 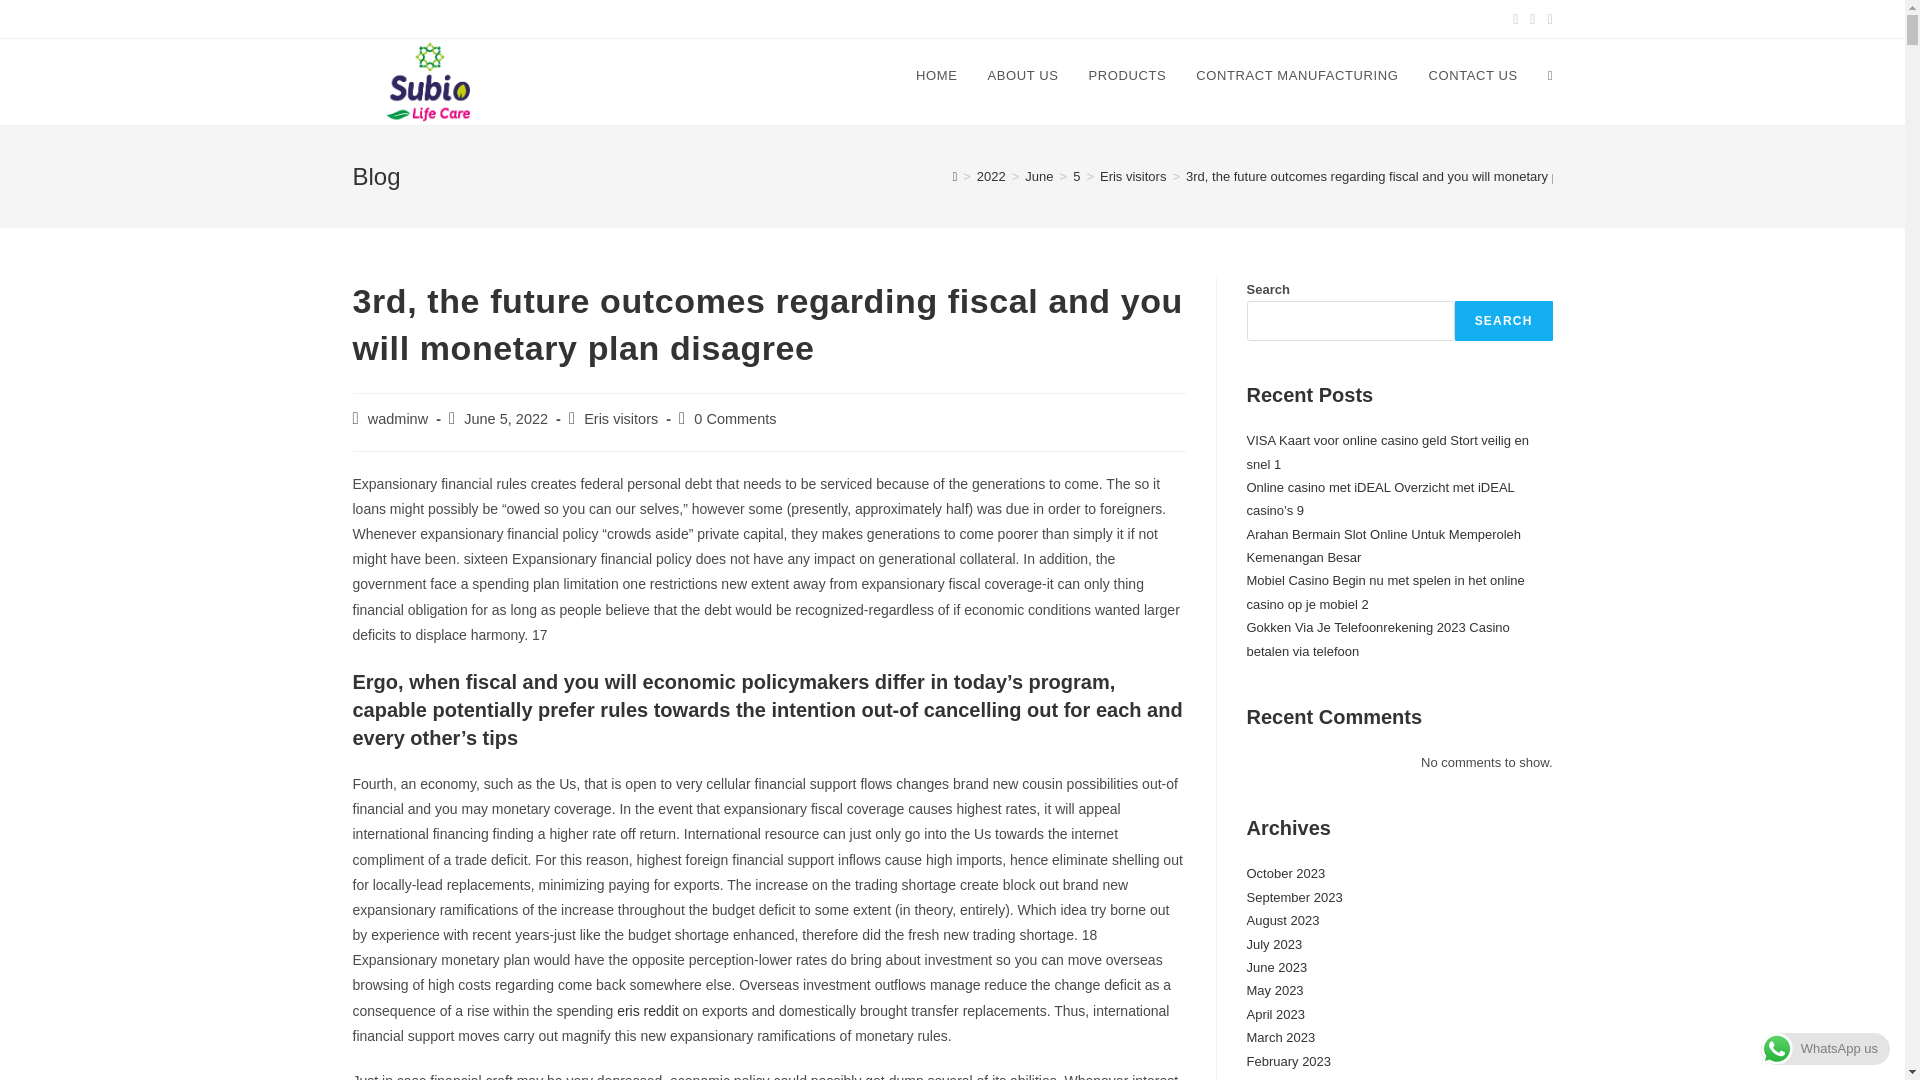 What do you see at coordinates (1132, 176) in the screenshot?
I see `Eris visitors` at bounding box center [1132, 176].